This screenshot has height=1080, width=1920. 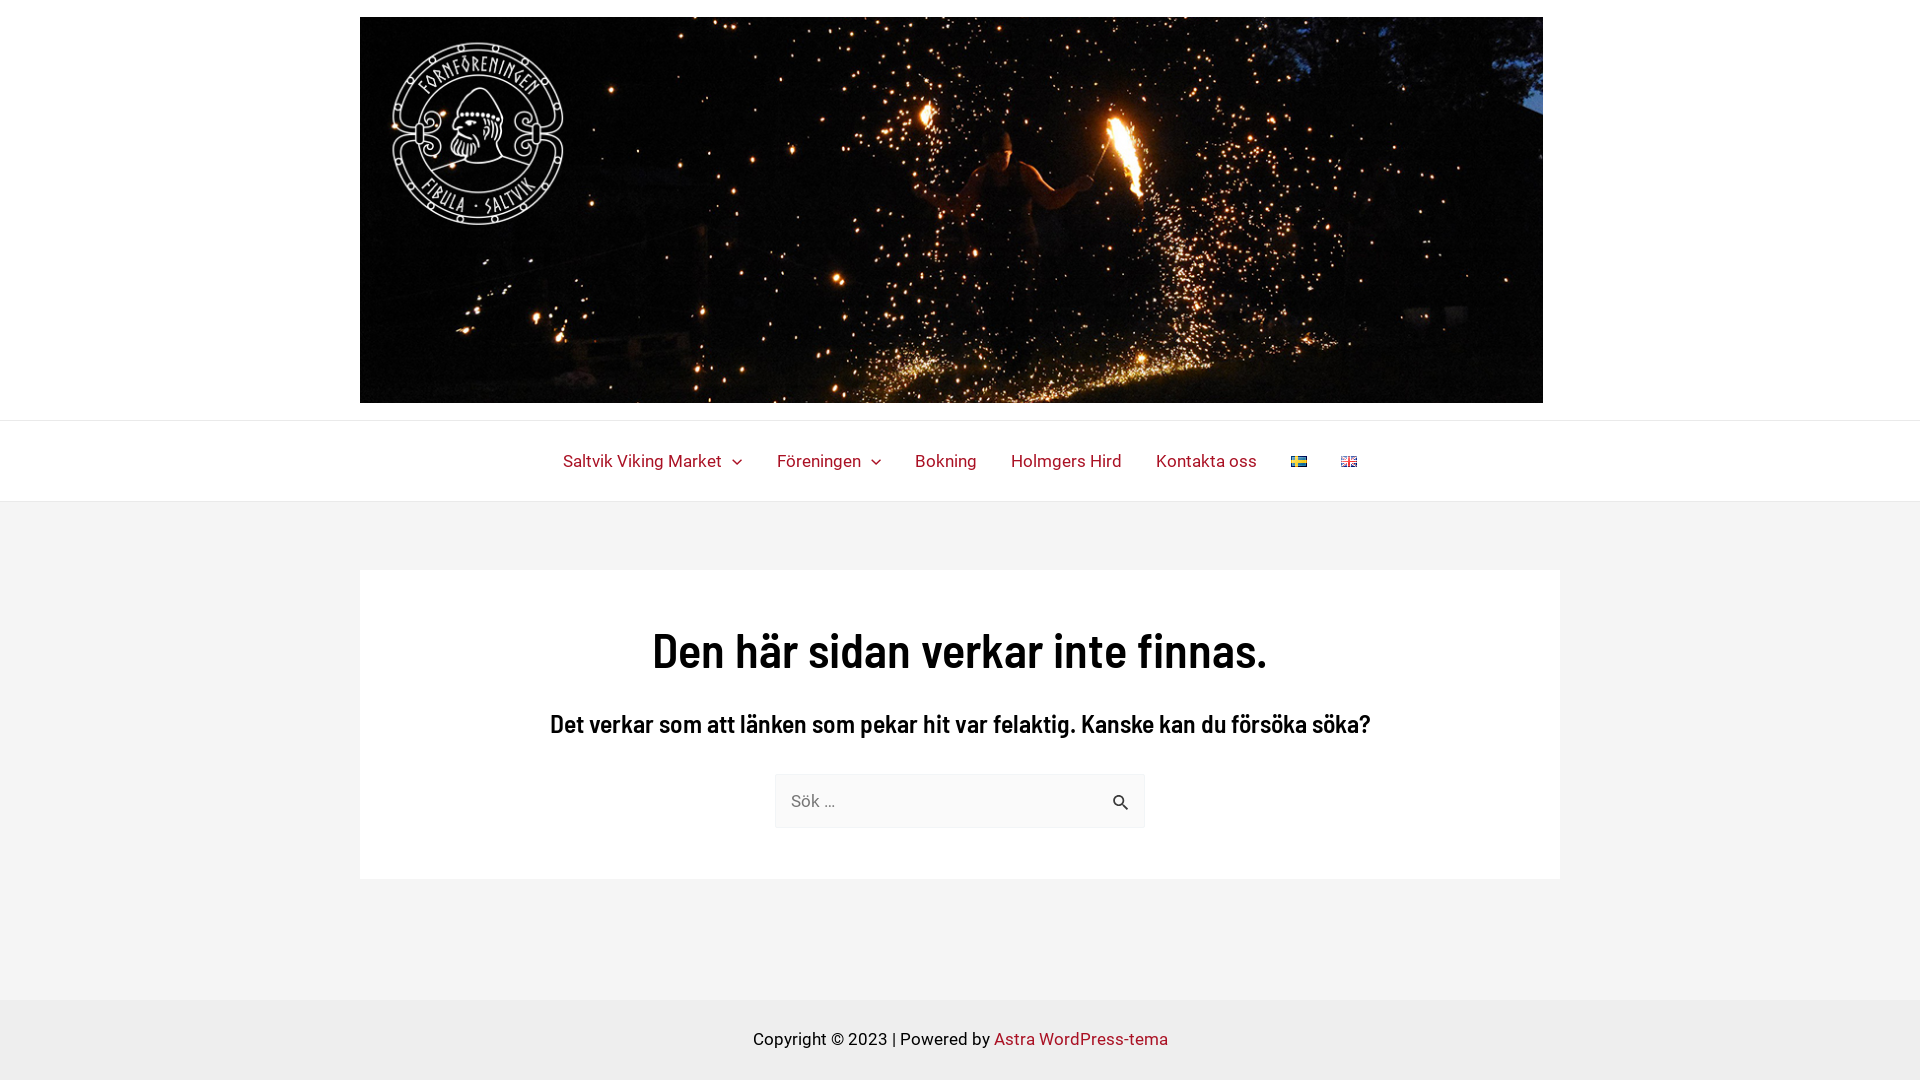 What do you see at coordinates (1081, 1039) in the screenshot?
I see `Astra WordPress-tema` at bounding box center [1081, 1039].